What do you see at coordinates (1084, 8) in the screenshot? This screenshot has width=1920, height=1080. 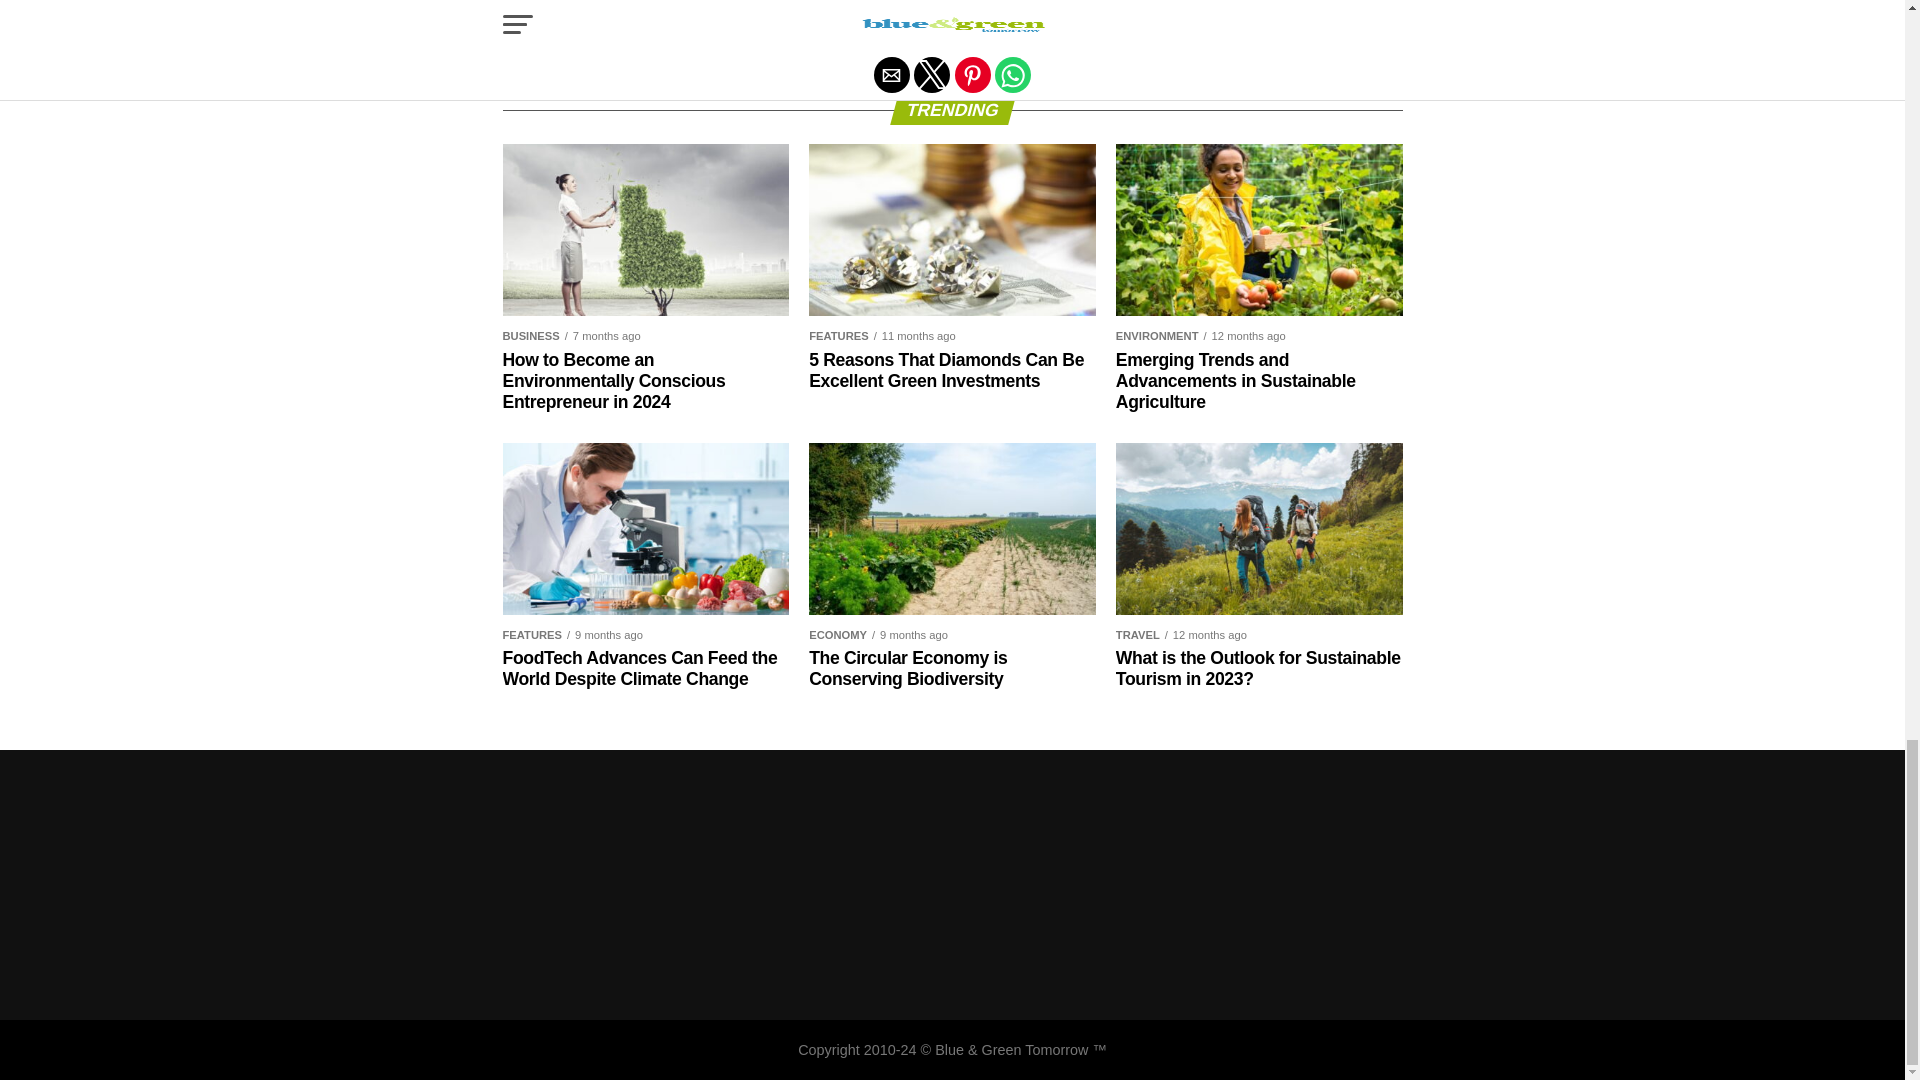 I see `GLOBAL WARMING` at bounding box center [1084, 8].